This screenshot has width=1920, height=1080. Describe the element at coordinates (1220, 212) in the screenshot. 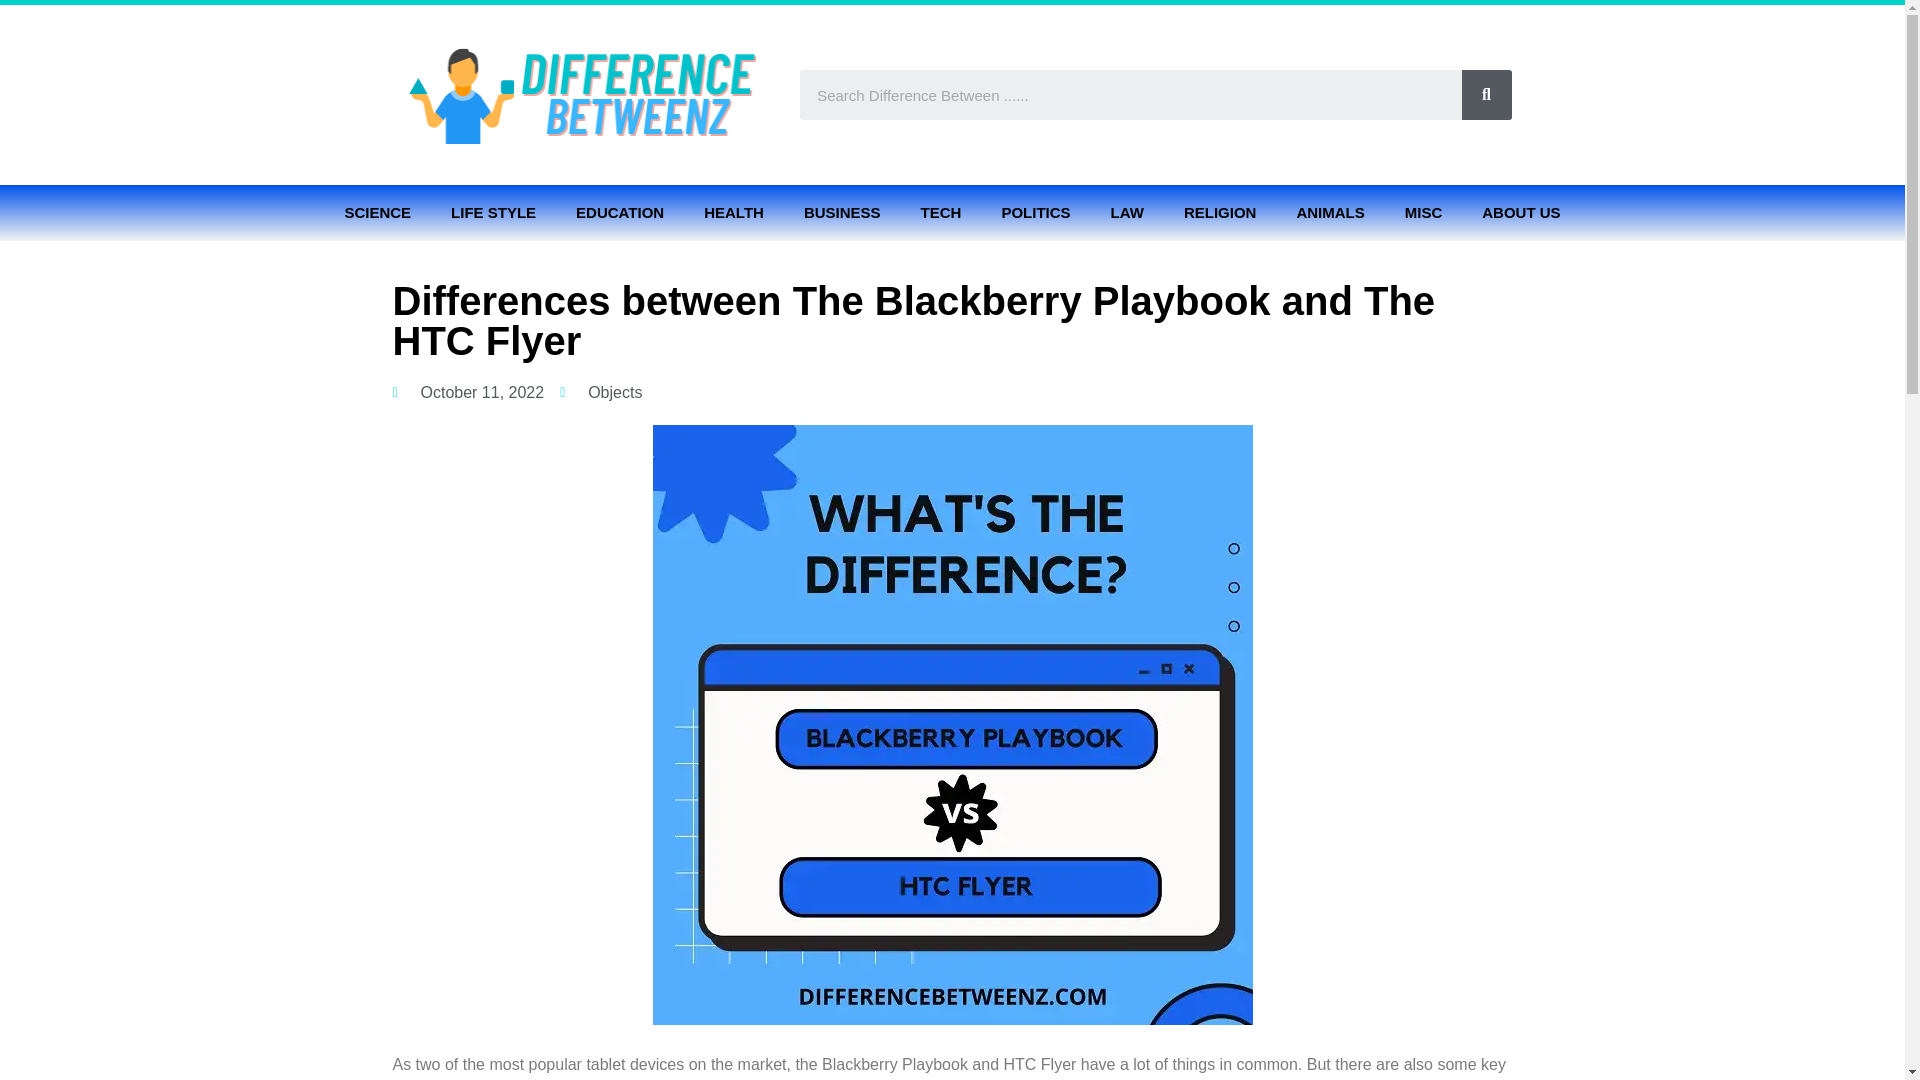

I see `RELIGION` at that location.